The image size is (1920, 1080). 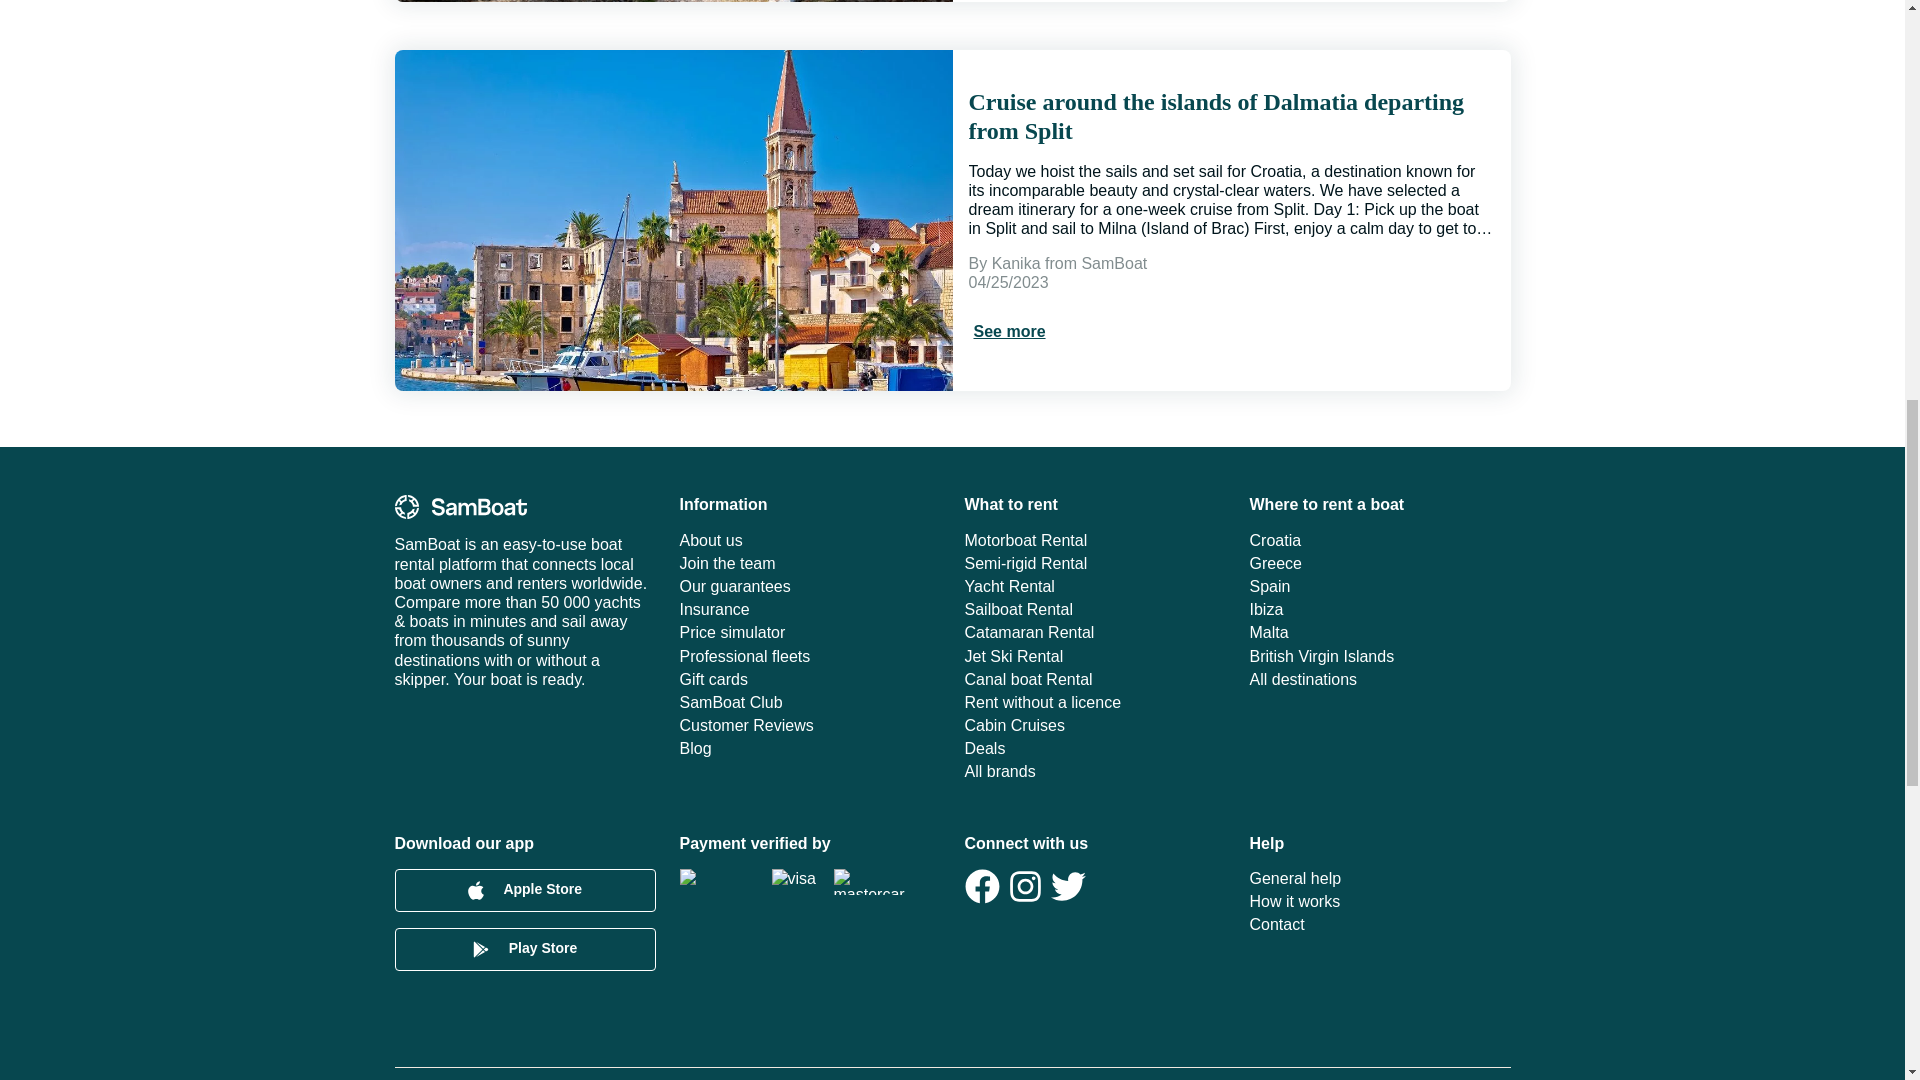 I want to click on Customer Reviews, so click(x=810, y=726).